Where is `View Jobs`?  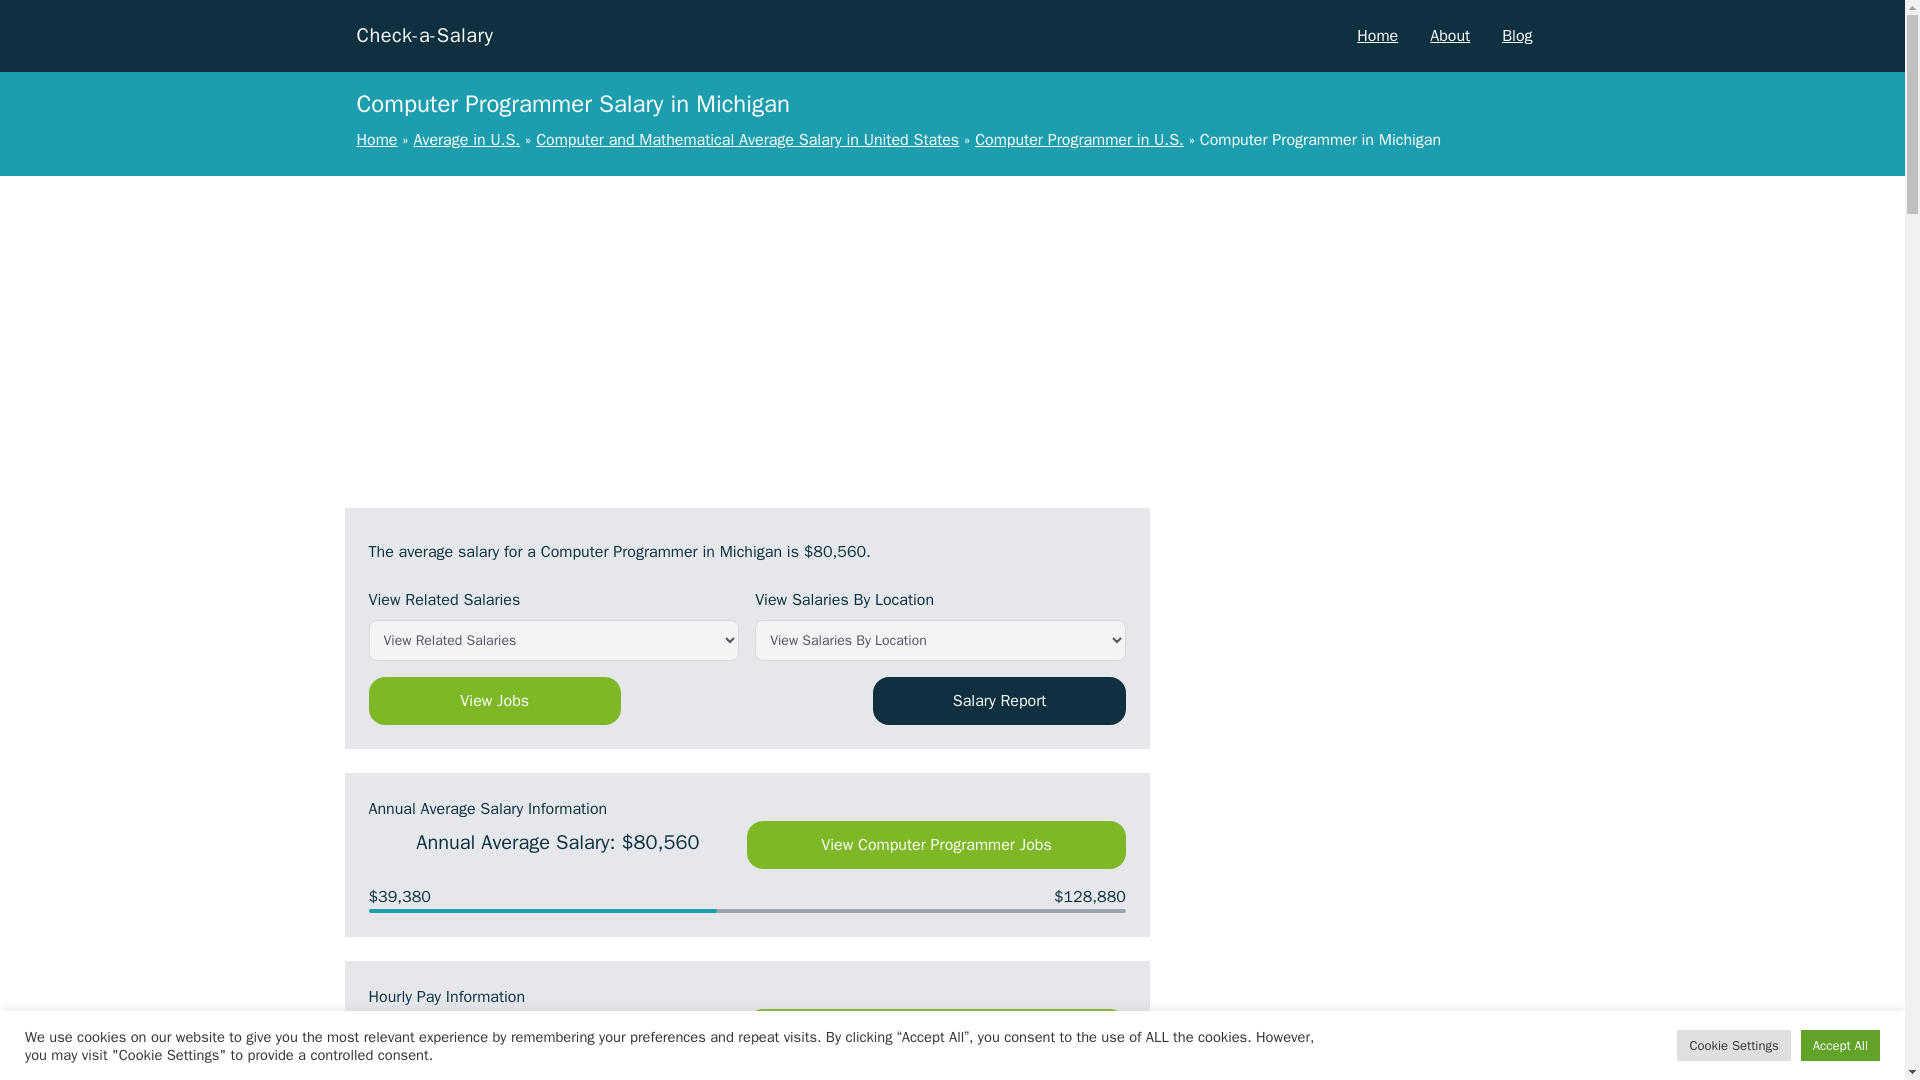
View Jobs is located at coordinates (494, 700).